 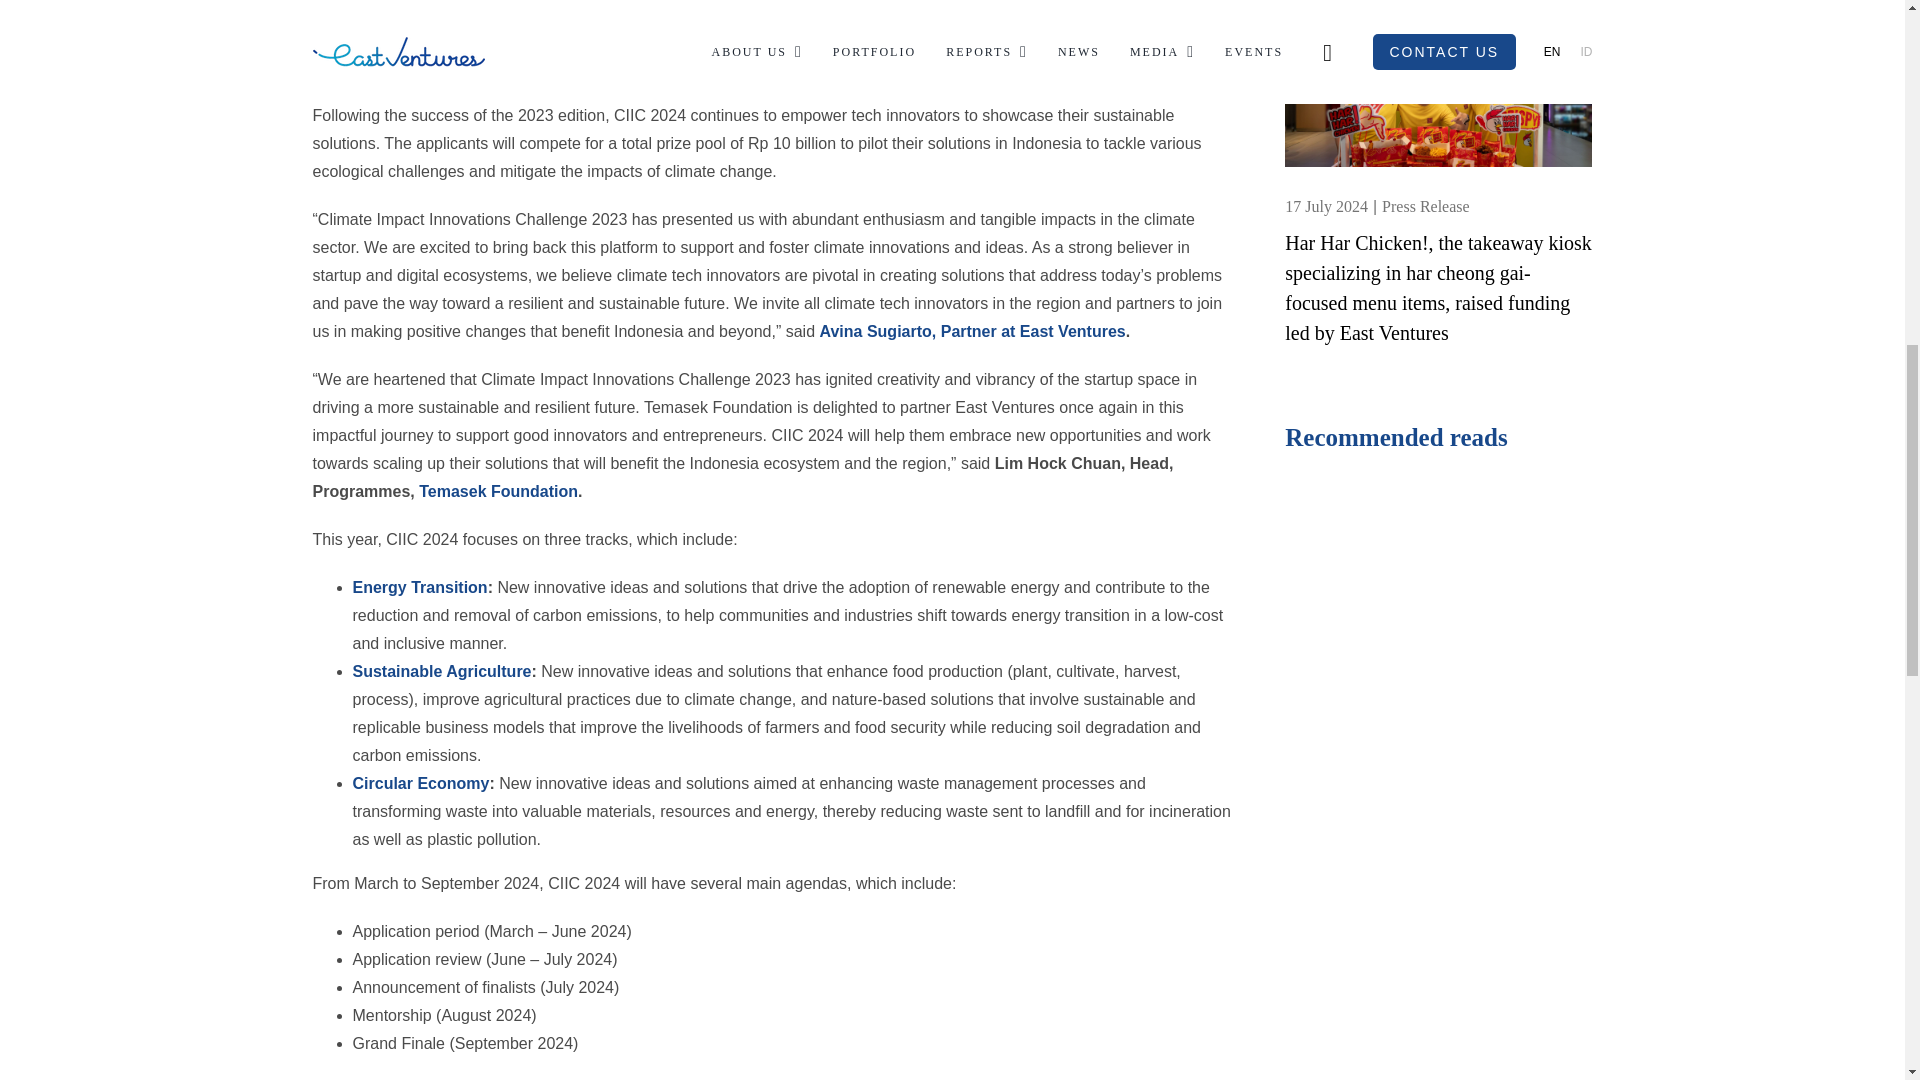 I want to click on Avina Sugiarto, Partner at East Ventures, so click(x=972, y=331).